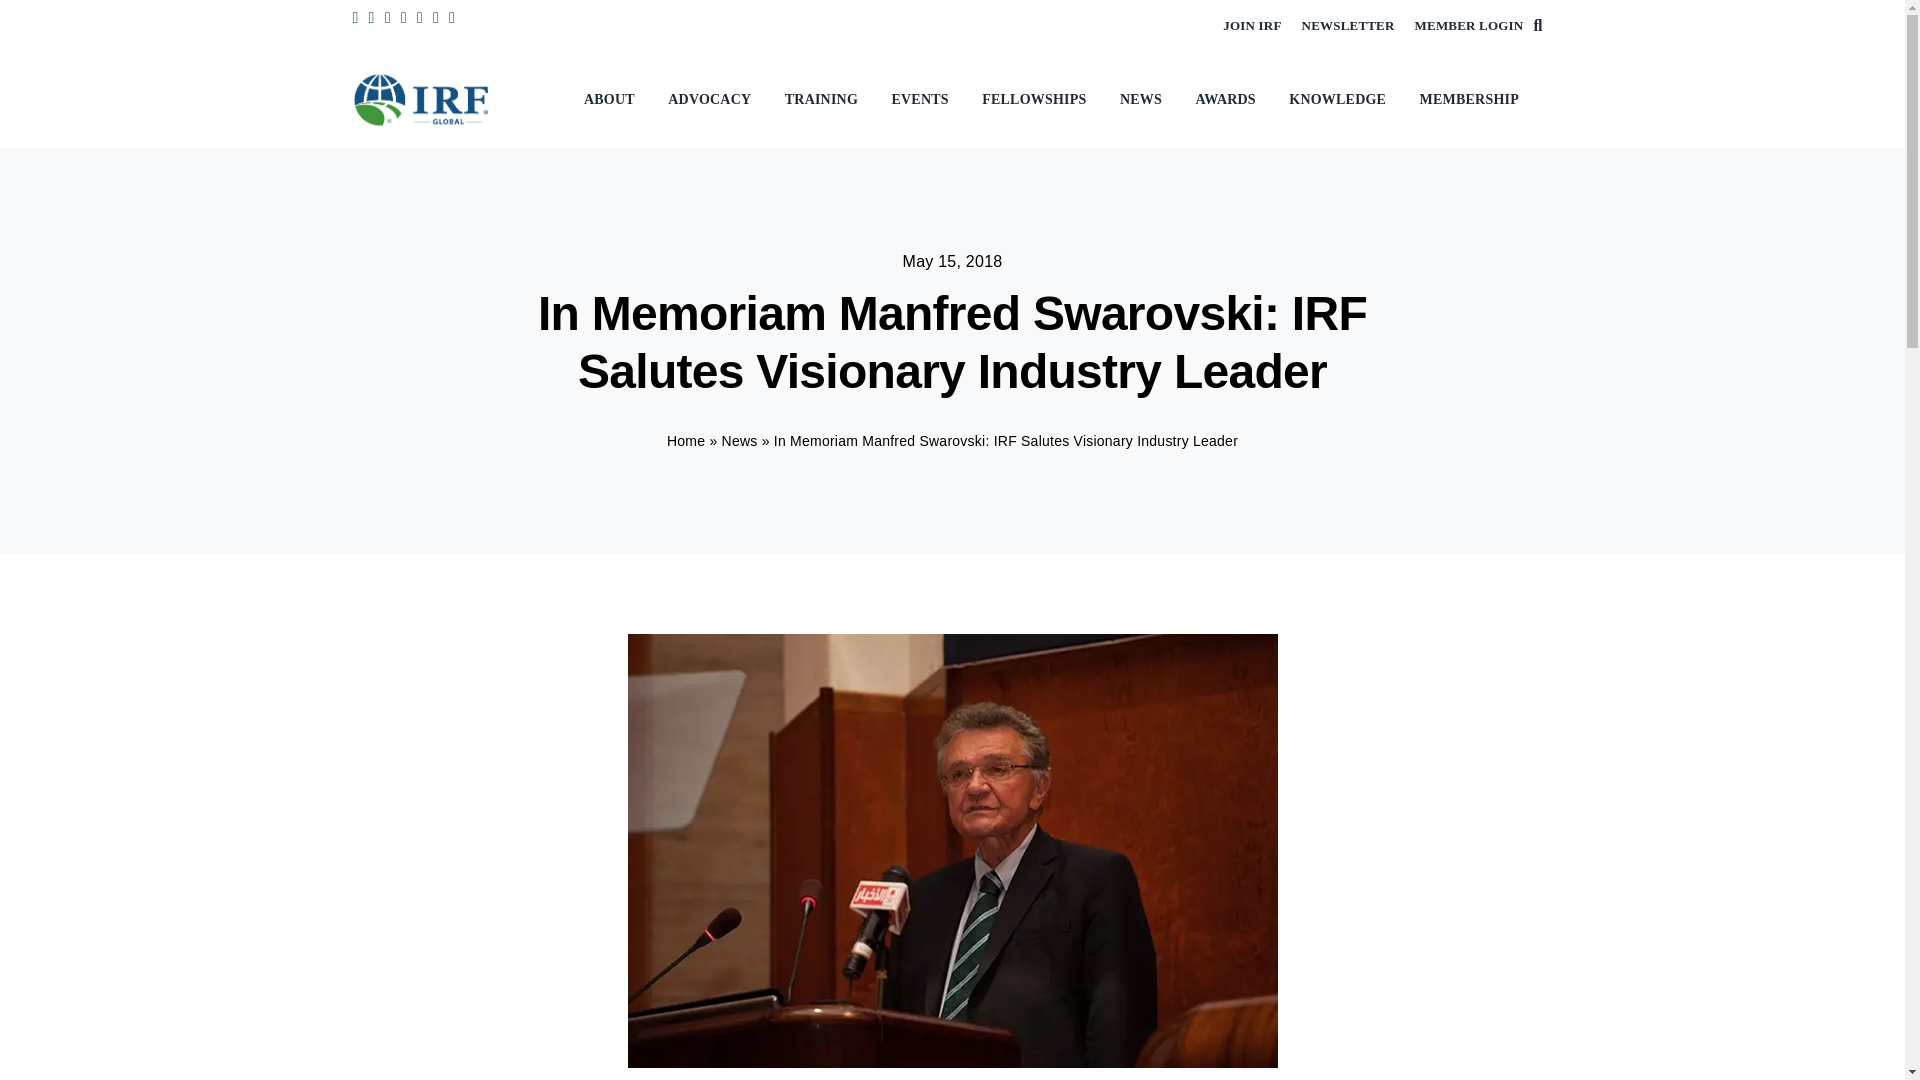  What do you see at coordinates (1348, 26) in the screenshot?
I see `NEWSLETTER` at bounding box center [1348, 26].